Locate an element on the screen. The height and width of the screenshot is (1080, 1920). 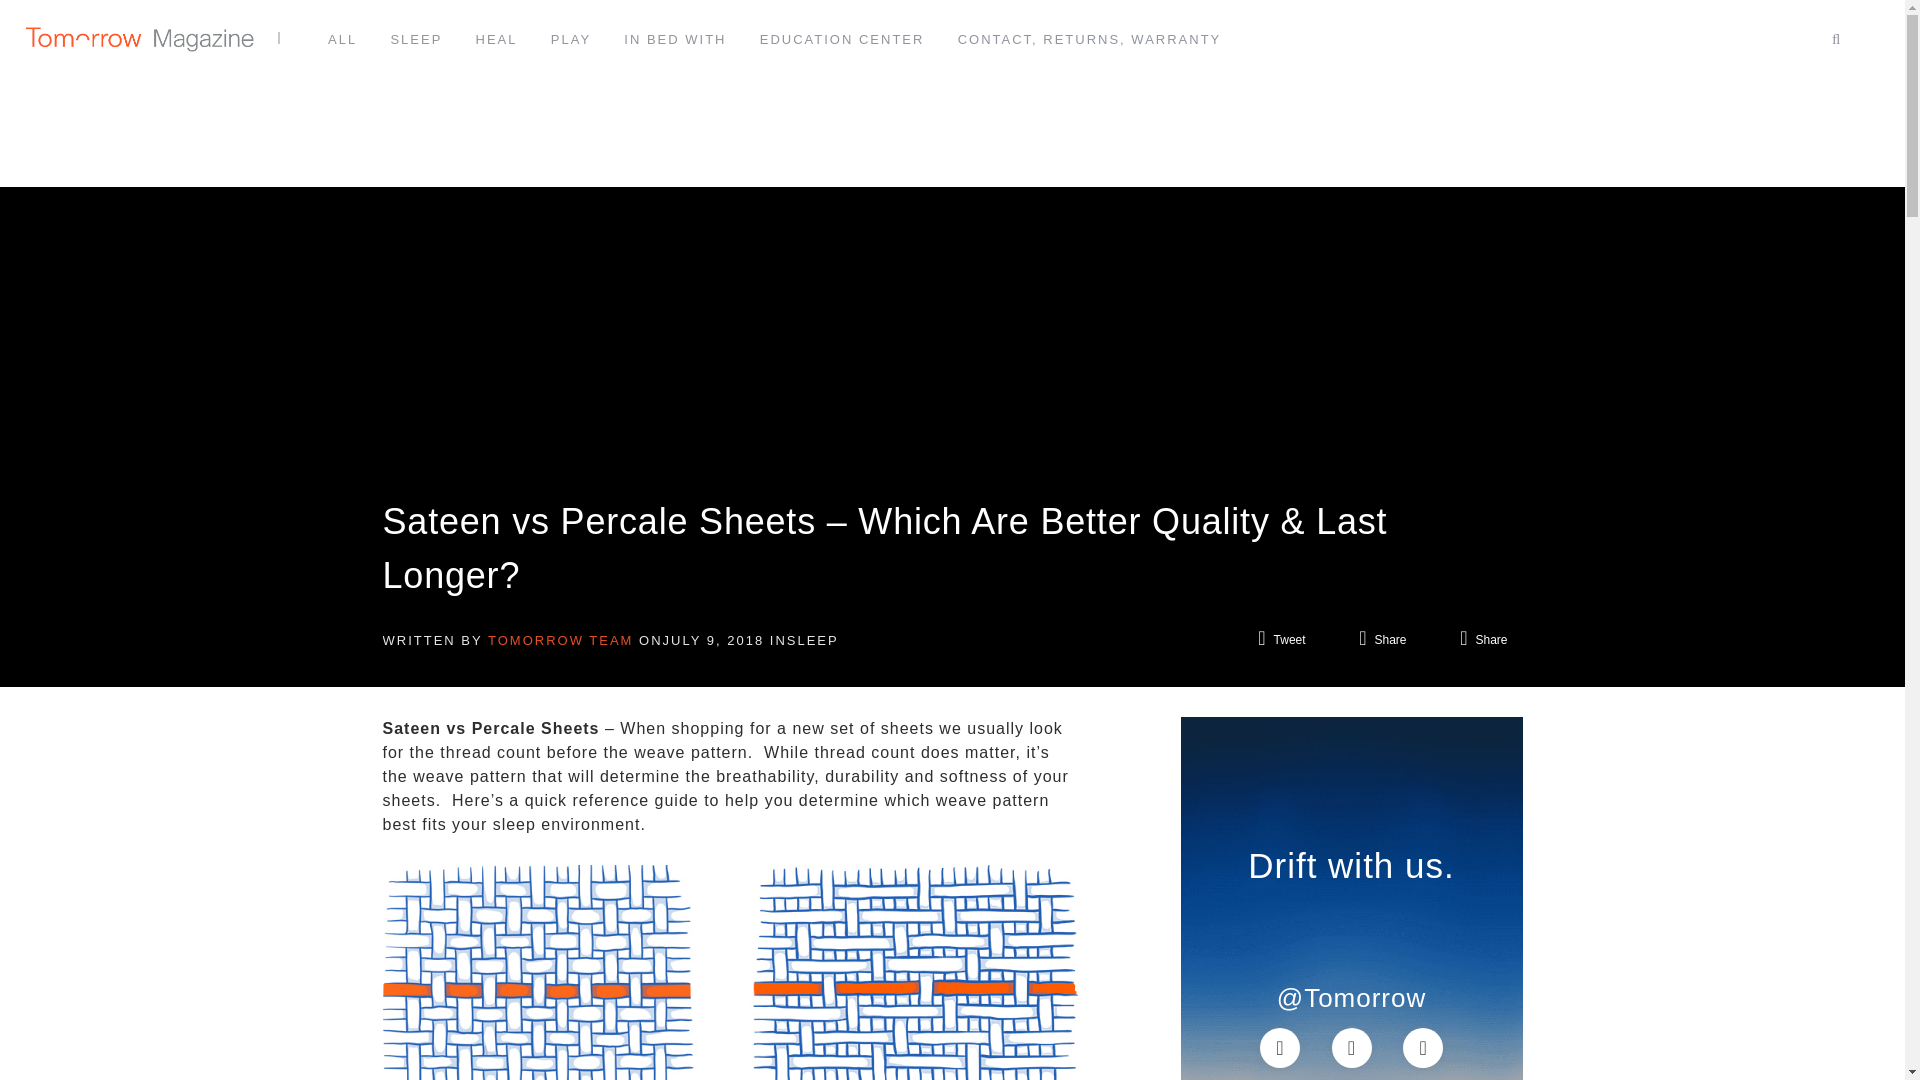
Posts by Tomorrow Team is located at coordinates (560, 640).